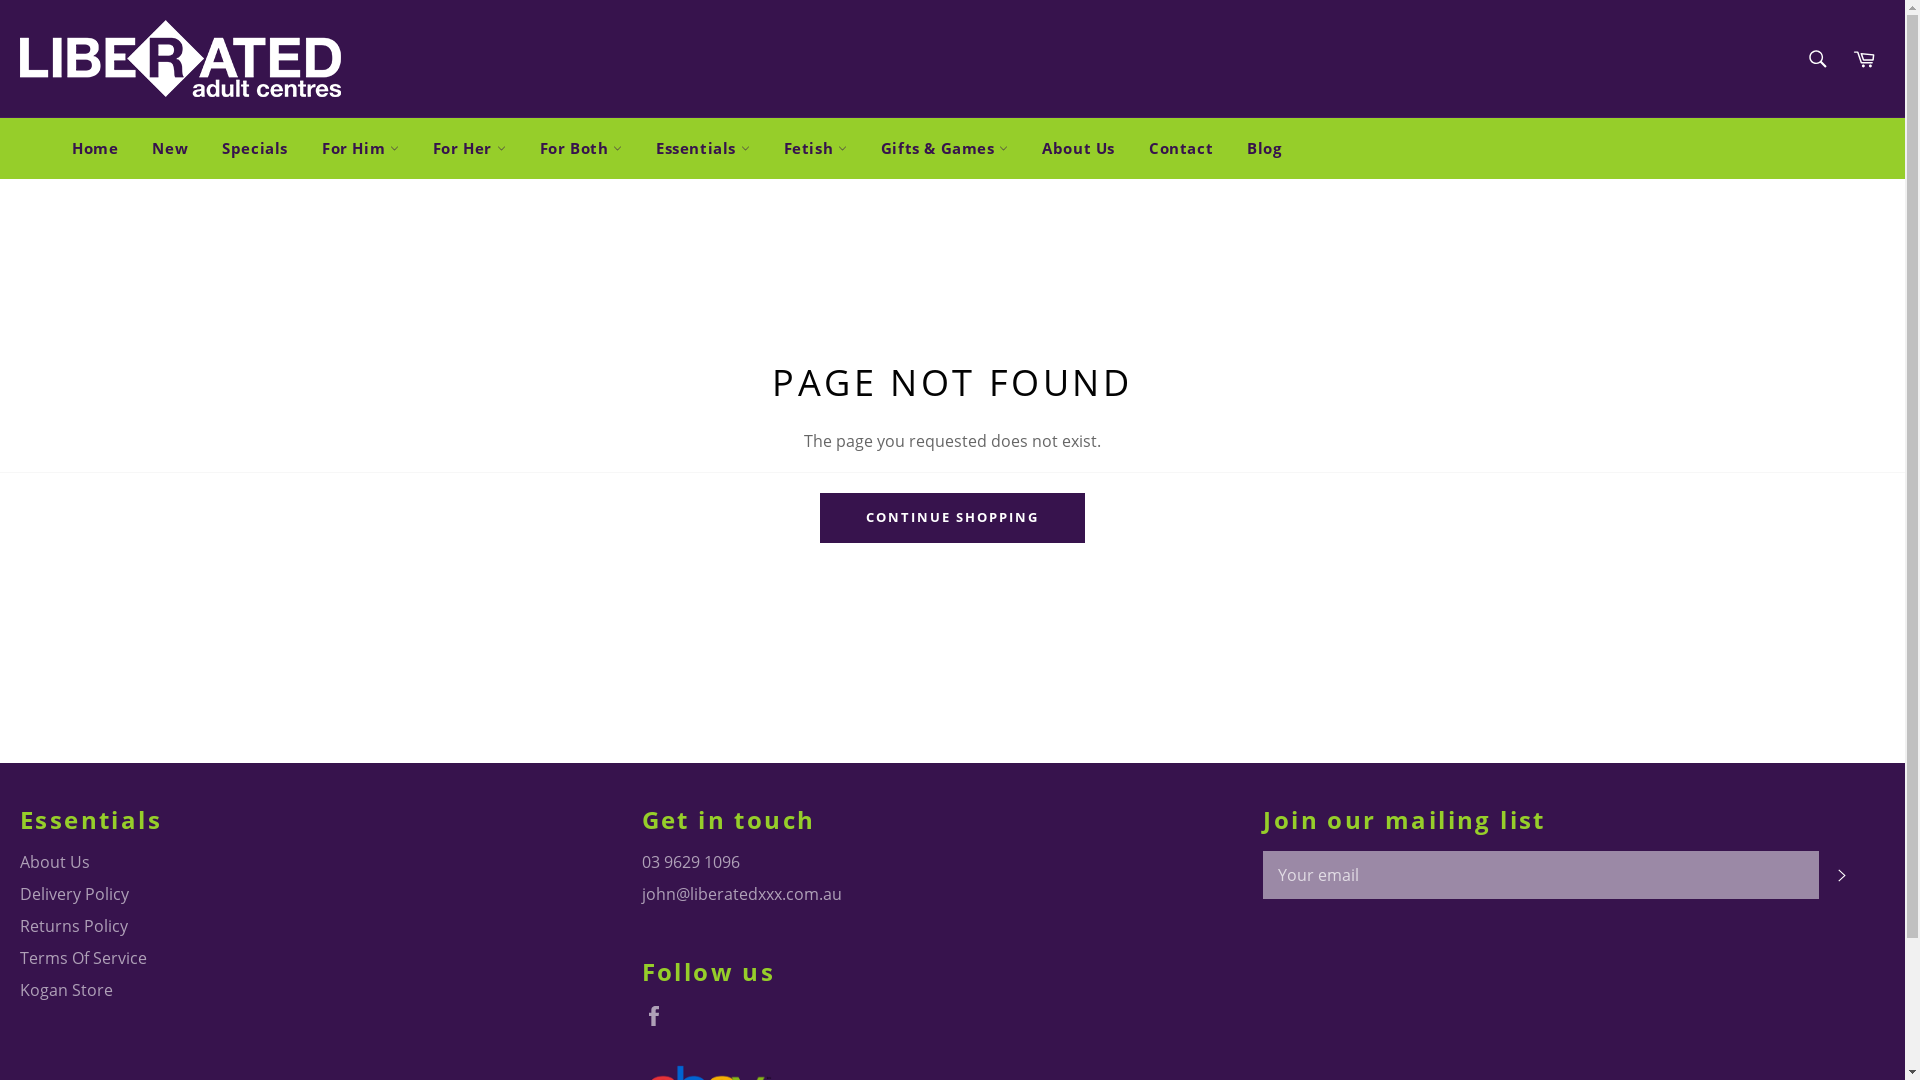  What do you see at coordinates (55, 862) in the screenshot?
I see `About Us` at bounding box center [55, 862].